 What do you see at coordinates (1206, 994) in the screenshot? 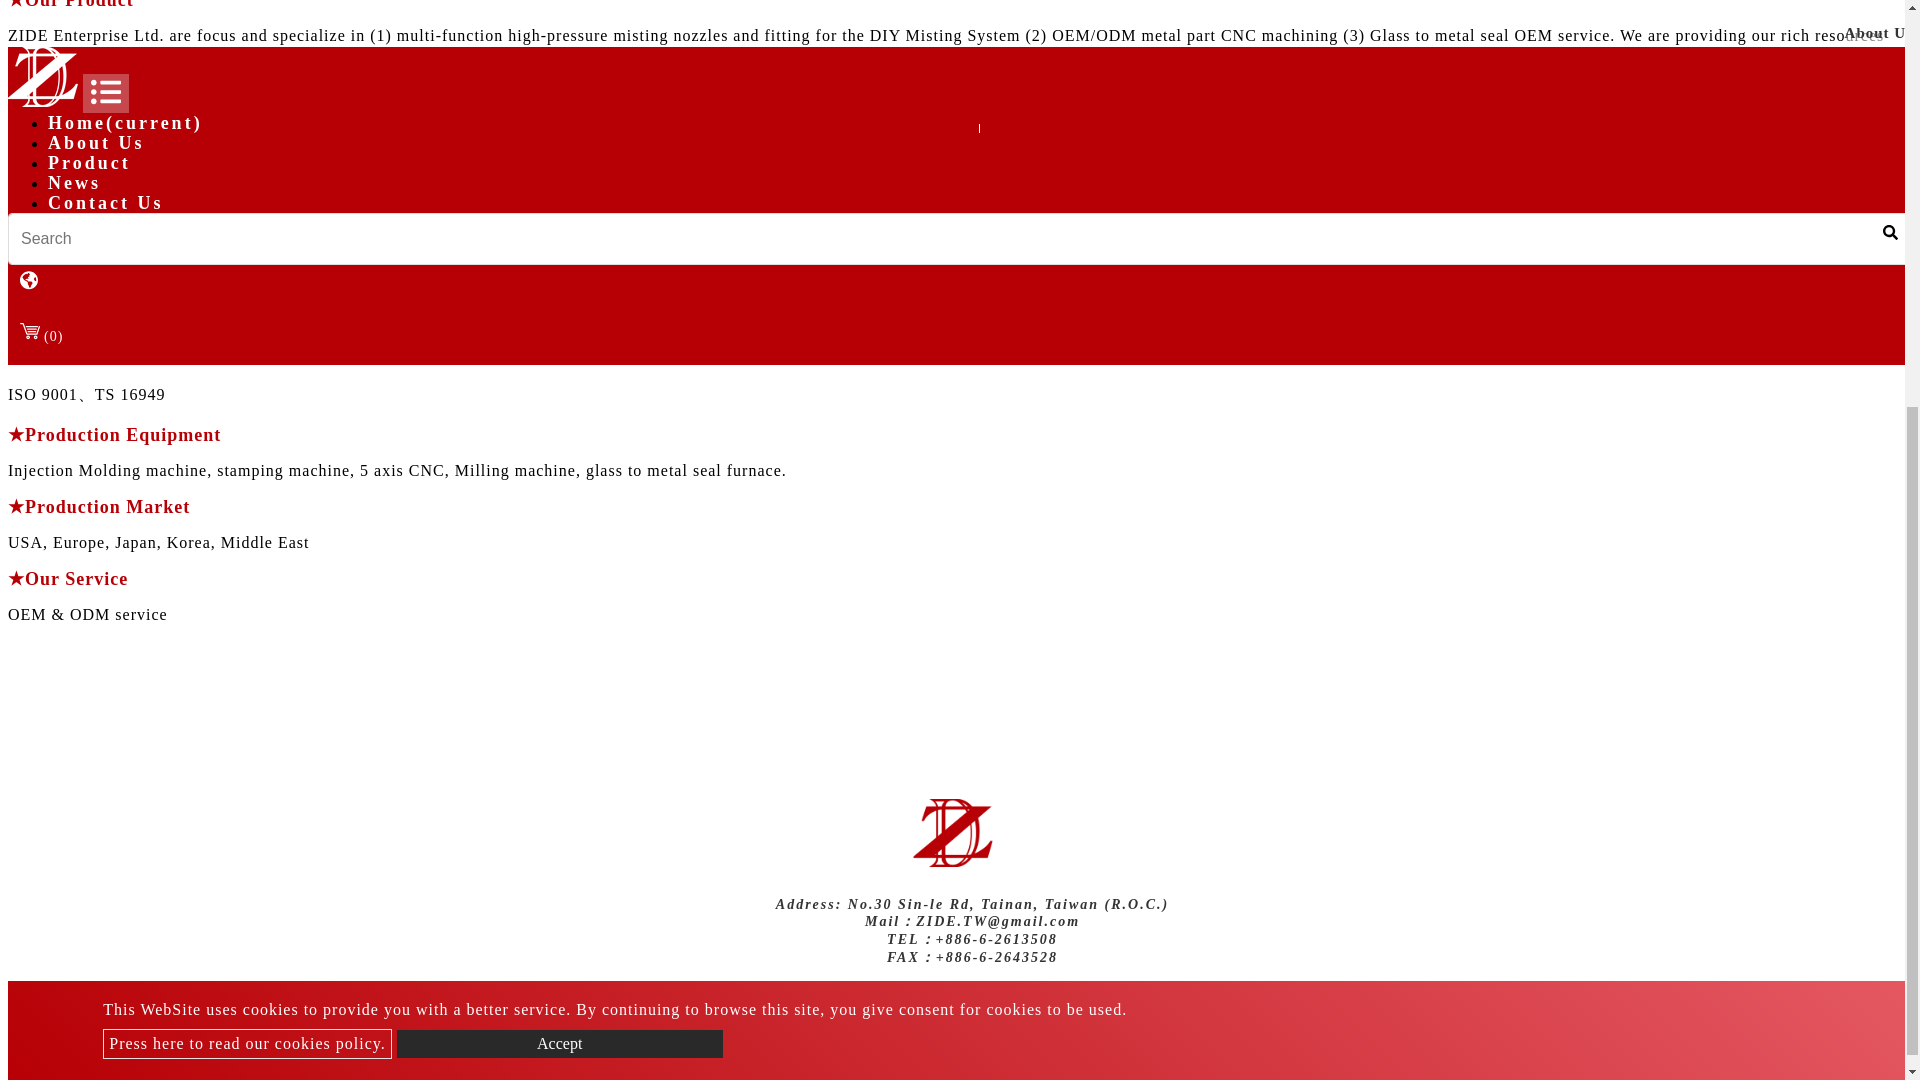
I see `SiteMap` at bounding box center [1206, 994].